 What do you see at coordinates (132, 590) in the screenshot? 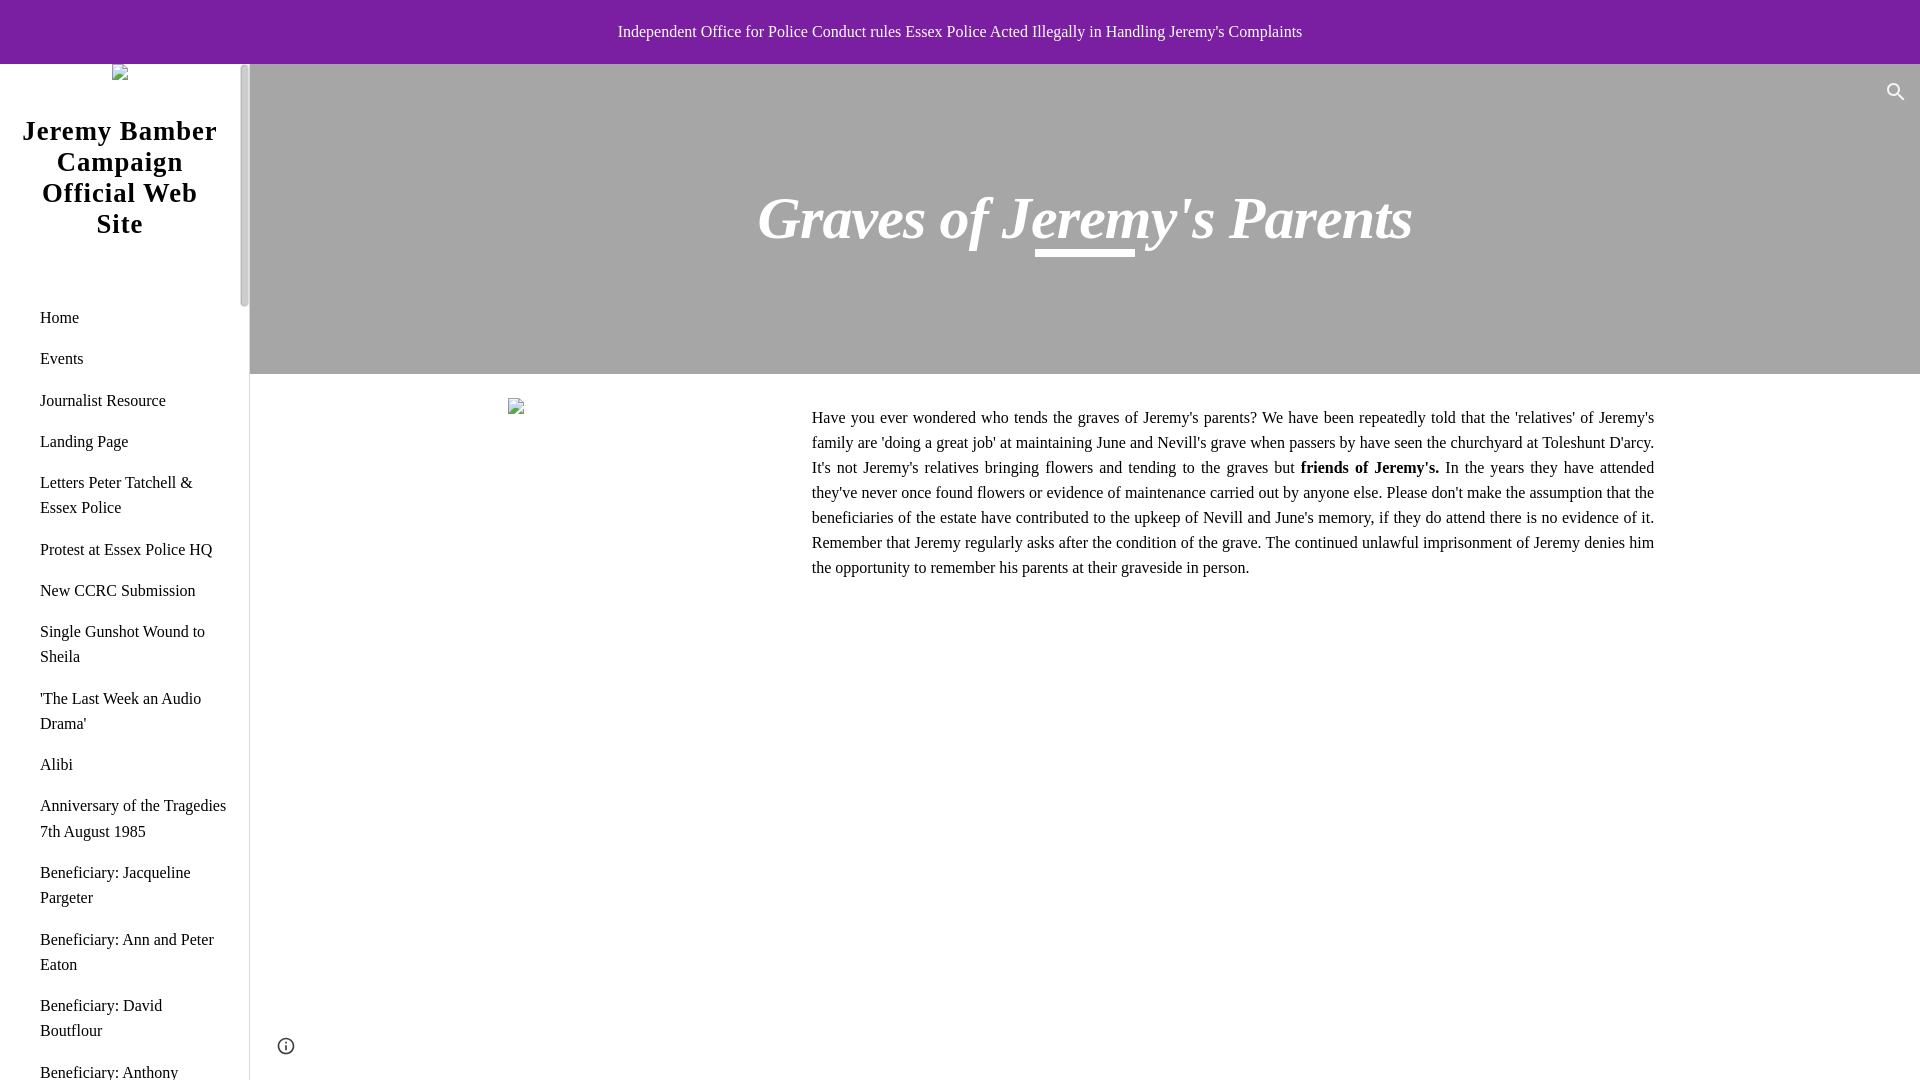
I see `New CCRC Submission` at bounding box center [132, 590].